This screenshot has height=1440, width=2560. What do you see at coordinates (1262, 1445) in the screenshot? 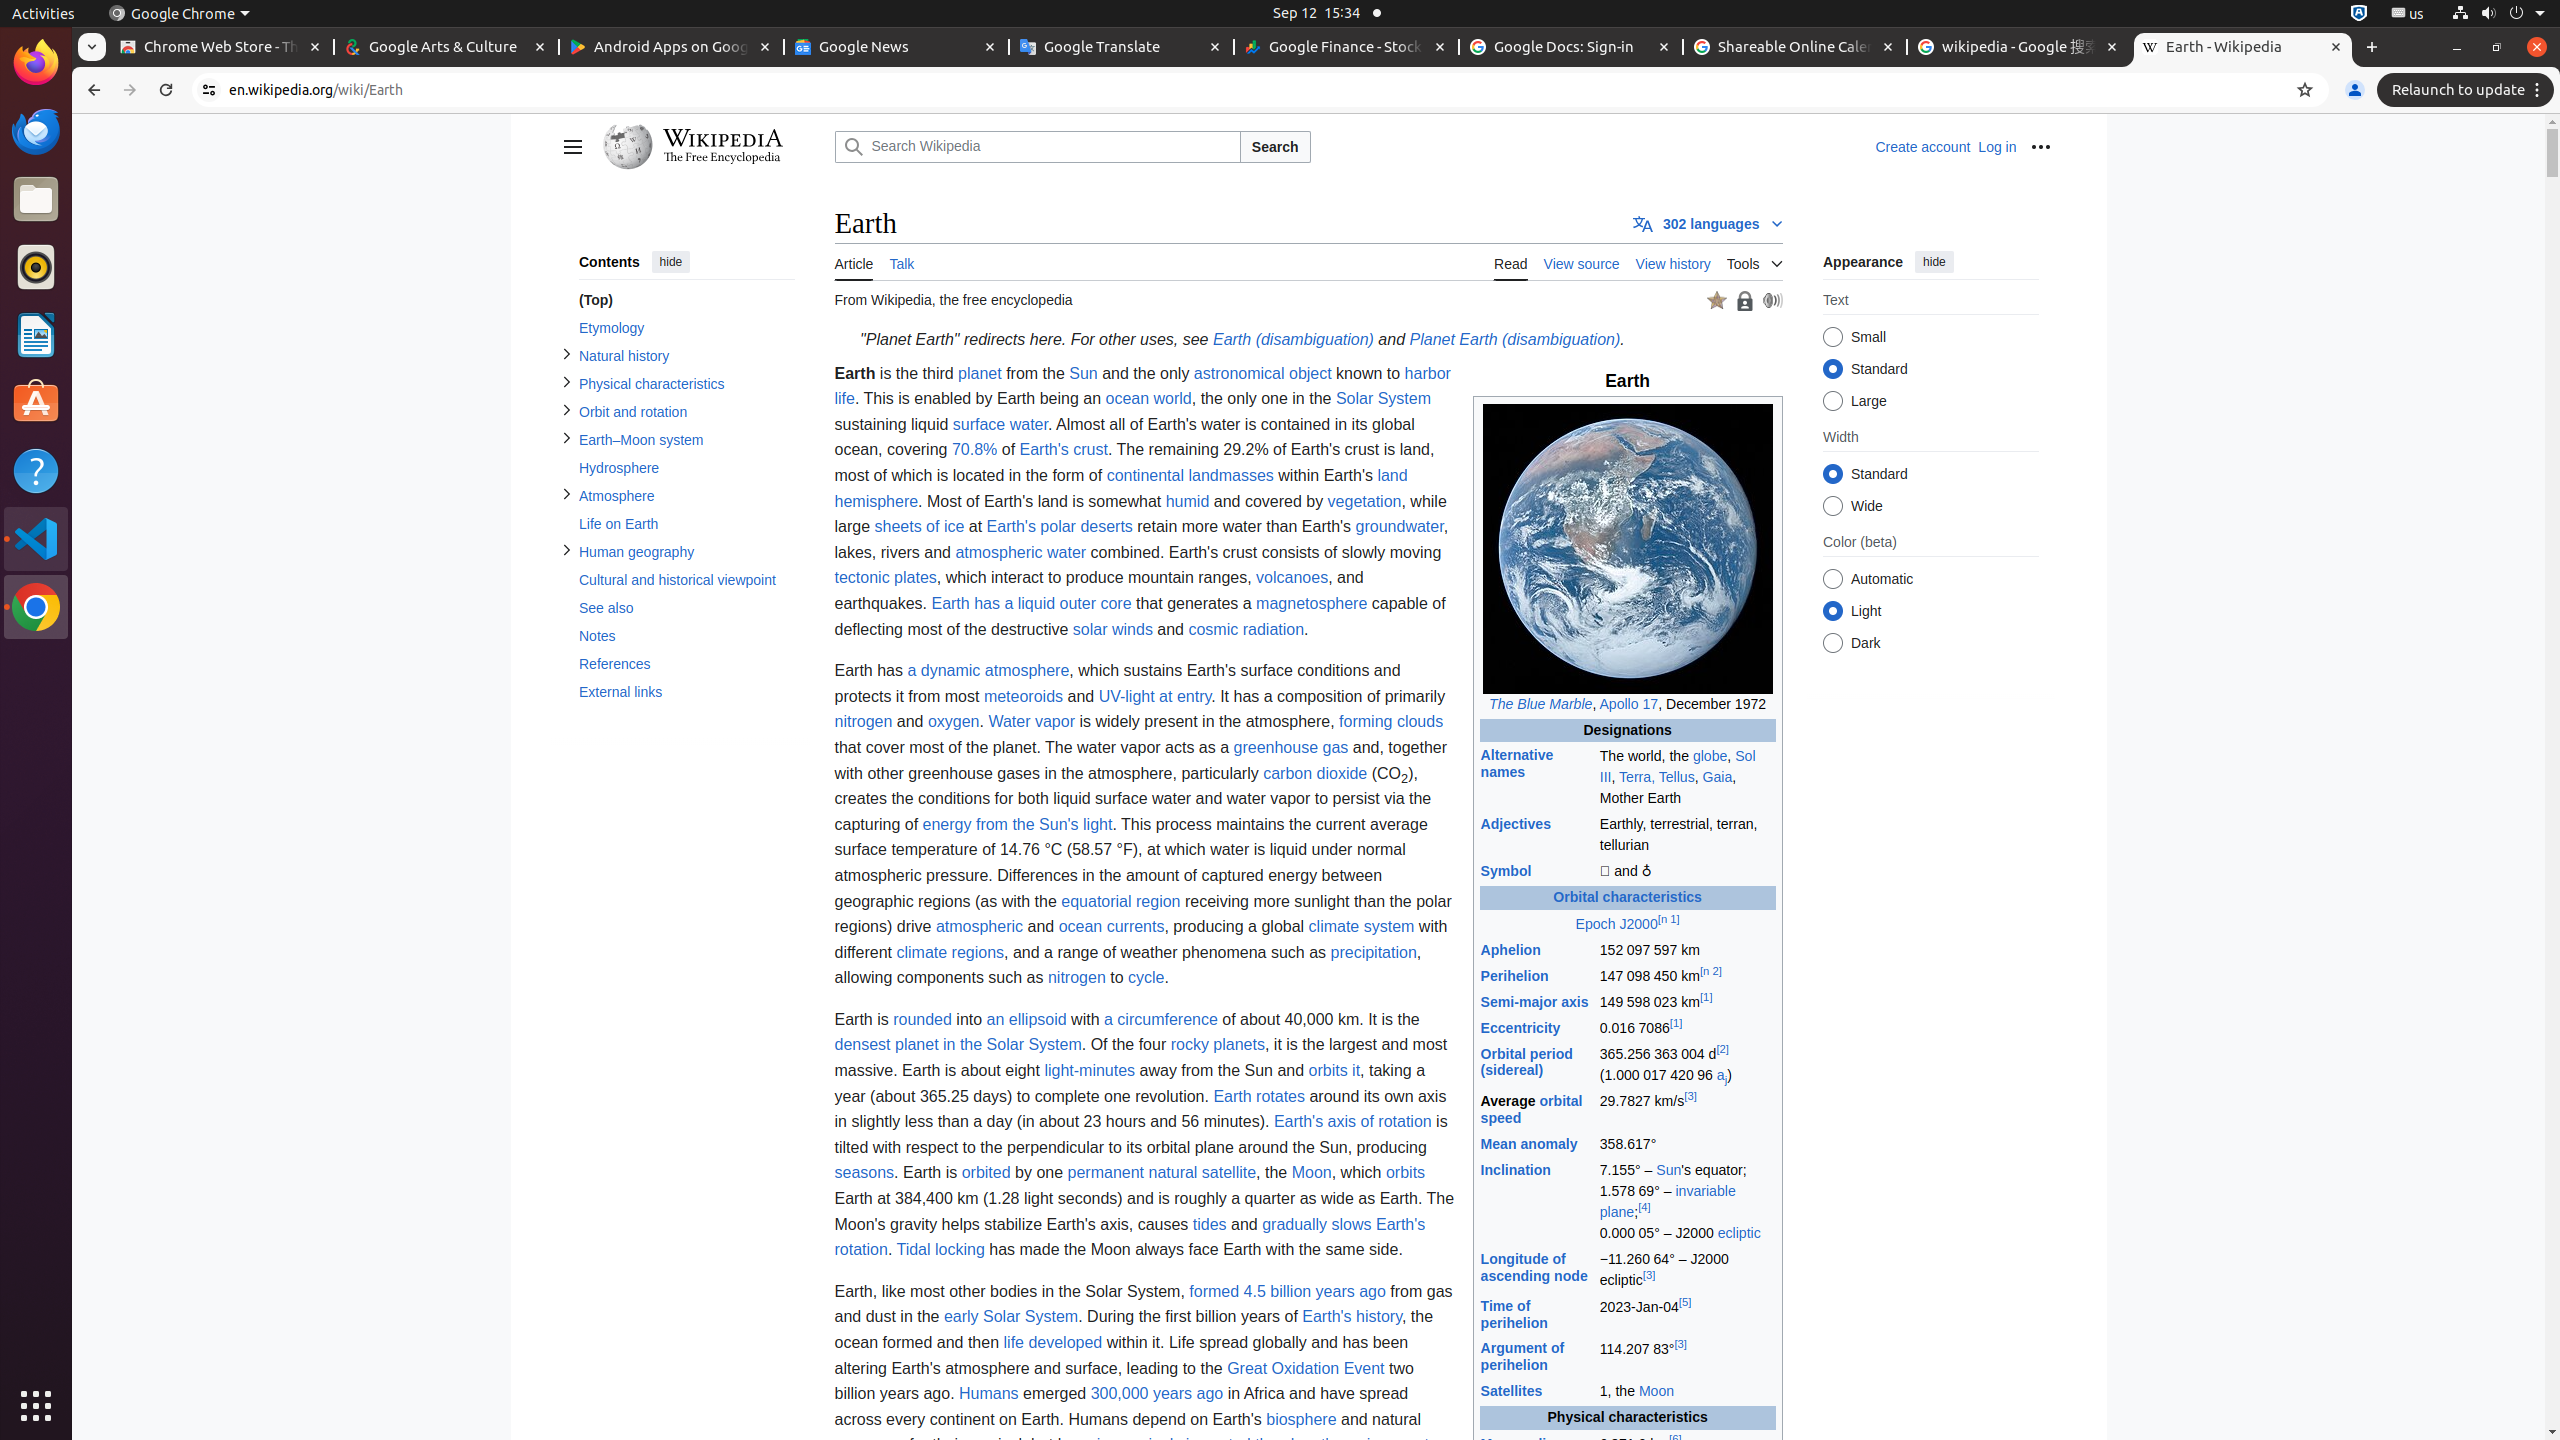
I see `increasingly impacted the planet's environment` at bounding box center [1262, 1445].